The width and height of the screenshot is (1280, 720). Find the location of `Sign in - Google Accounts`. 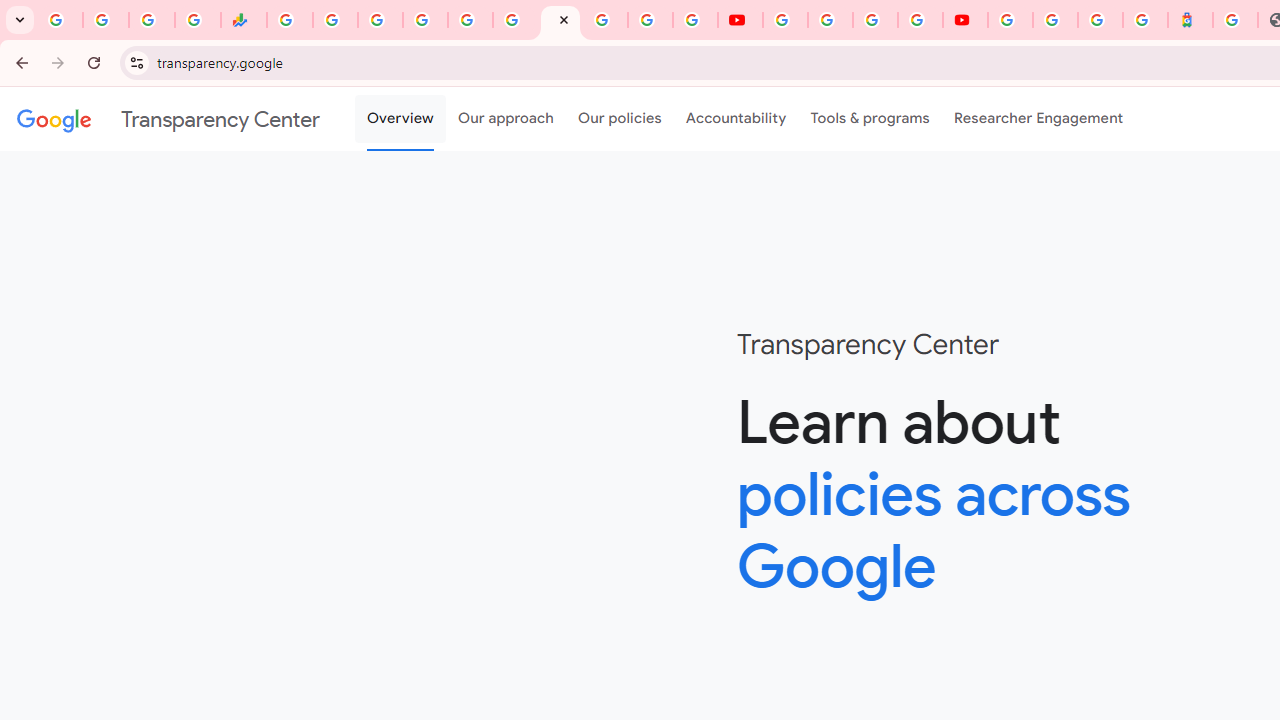

Sign in - Google Accounts is located at coordinates (425, 20).